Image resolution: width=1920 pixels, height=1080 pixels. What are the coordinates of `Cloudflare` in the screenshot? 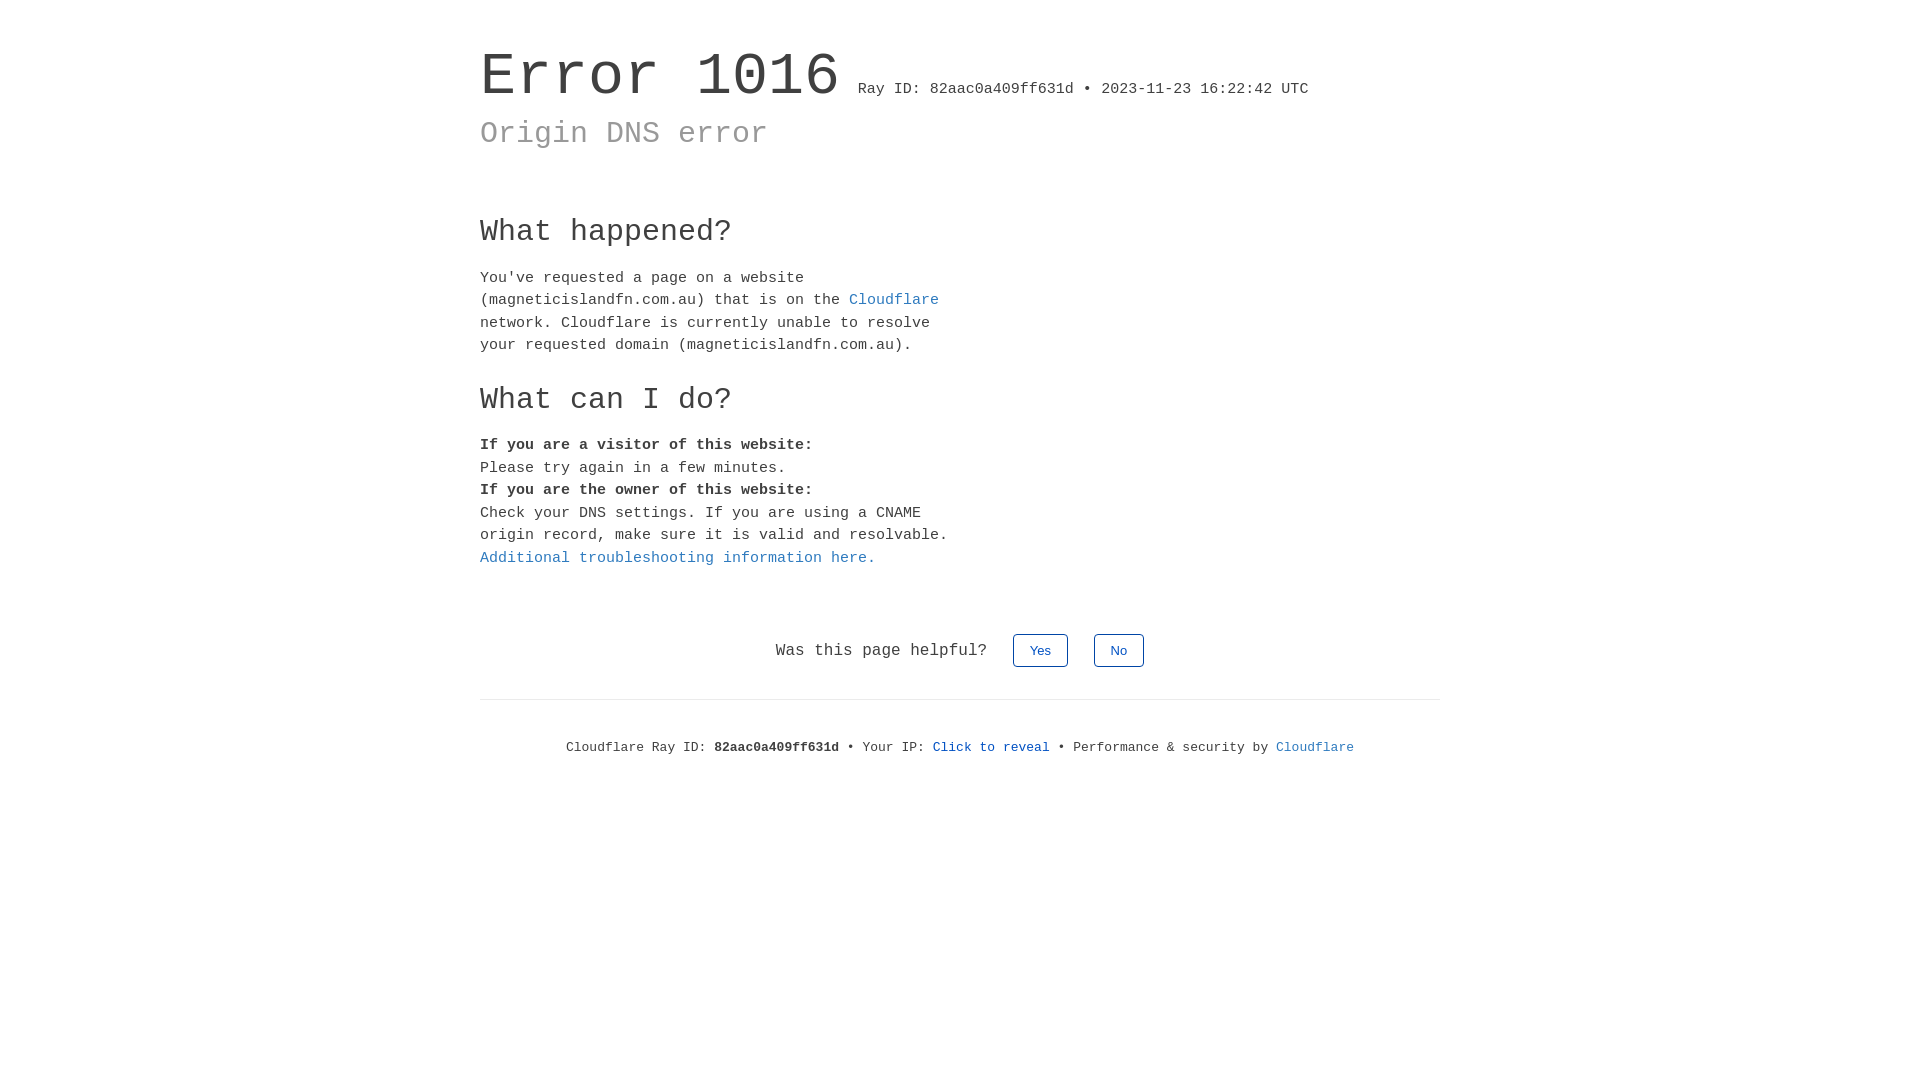 It's located at (1315, 748).